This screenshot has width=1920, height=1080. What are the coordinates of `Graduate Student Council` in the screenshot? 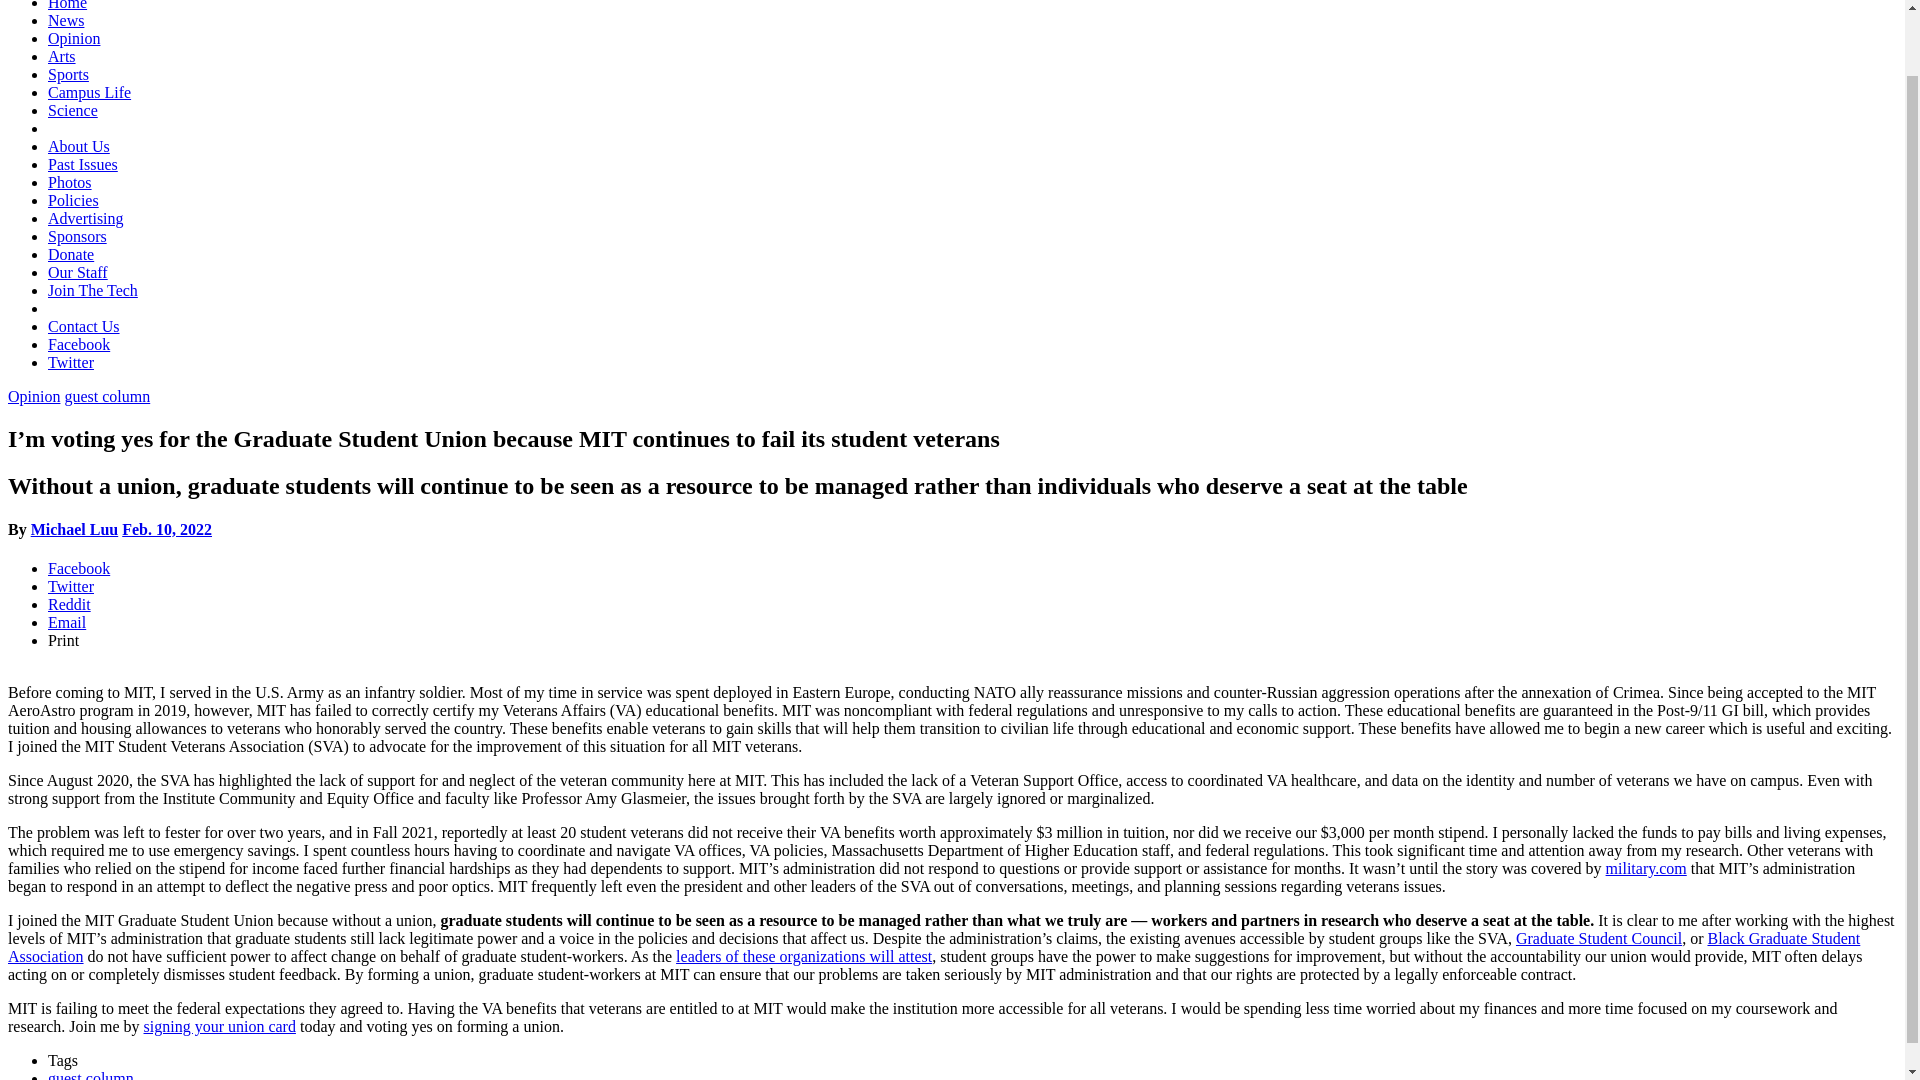 It's located at (1598, 938).